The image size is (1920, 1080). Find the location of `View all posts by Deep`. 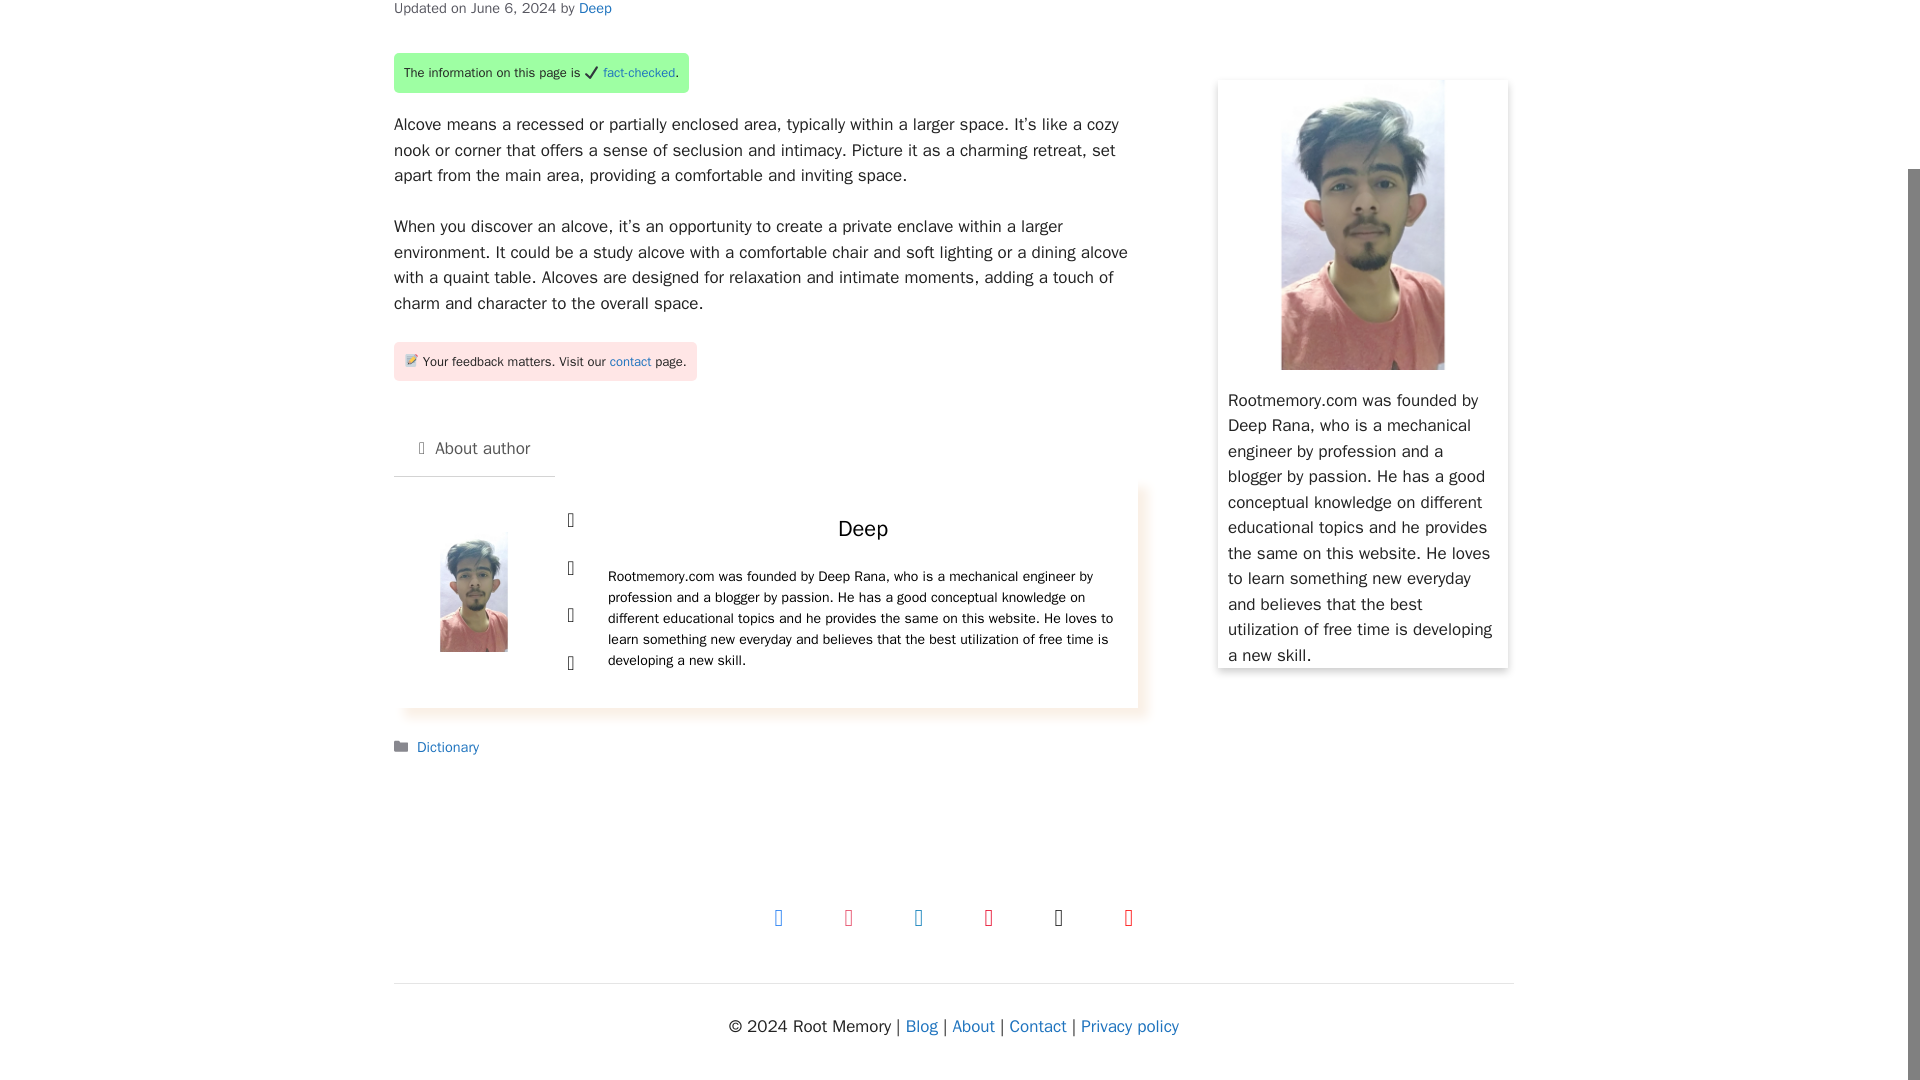

View all posts by Deep is located at coordinates (596, 8).